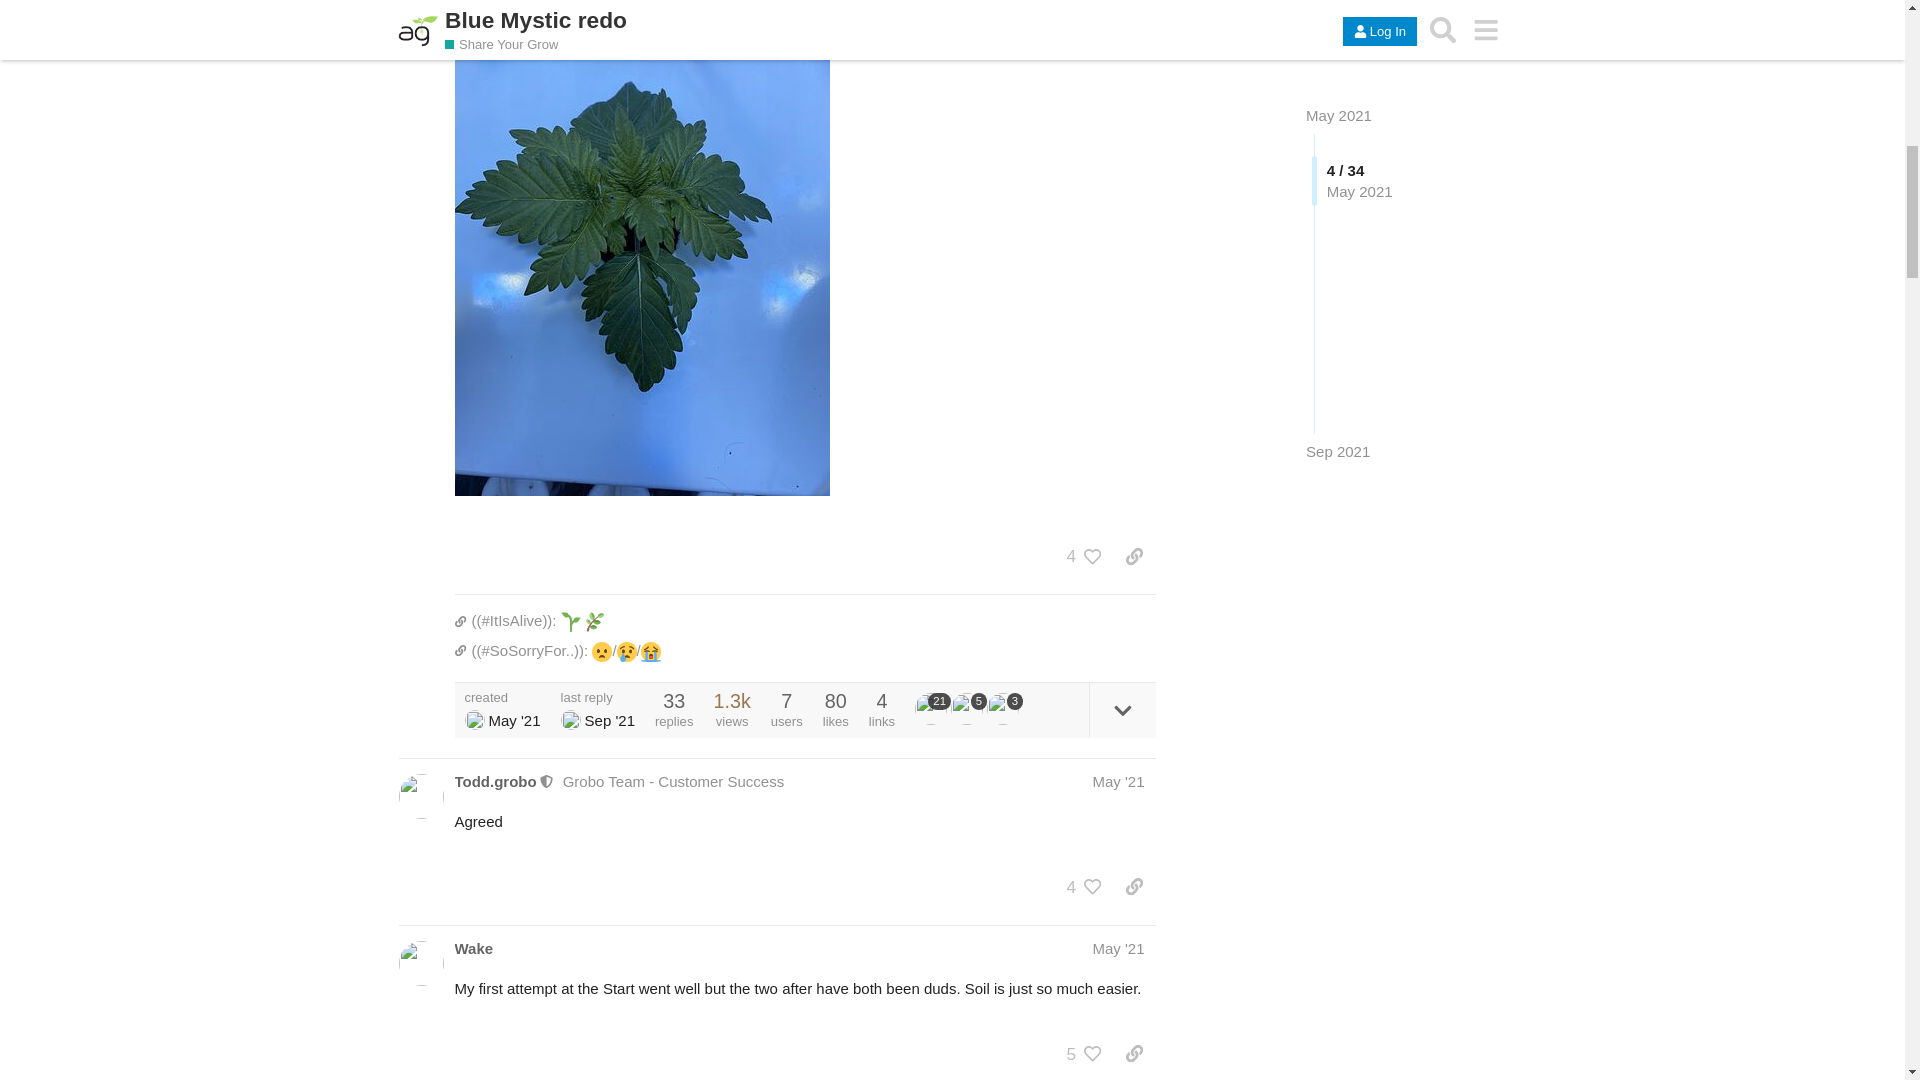 This screenshot has width=1920, height=1080. I want to click on frowning, so click(602, 652).